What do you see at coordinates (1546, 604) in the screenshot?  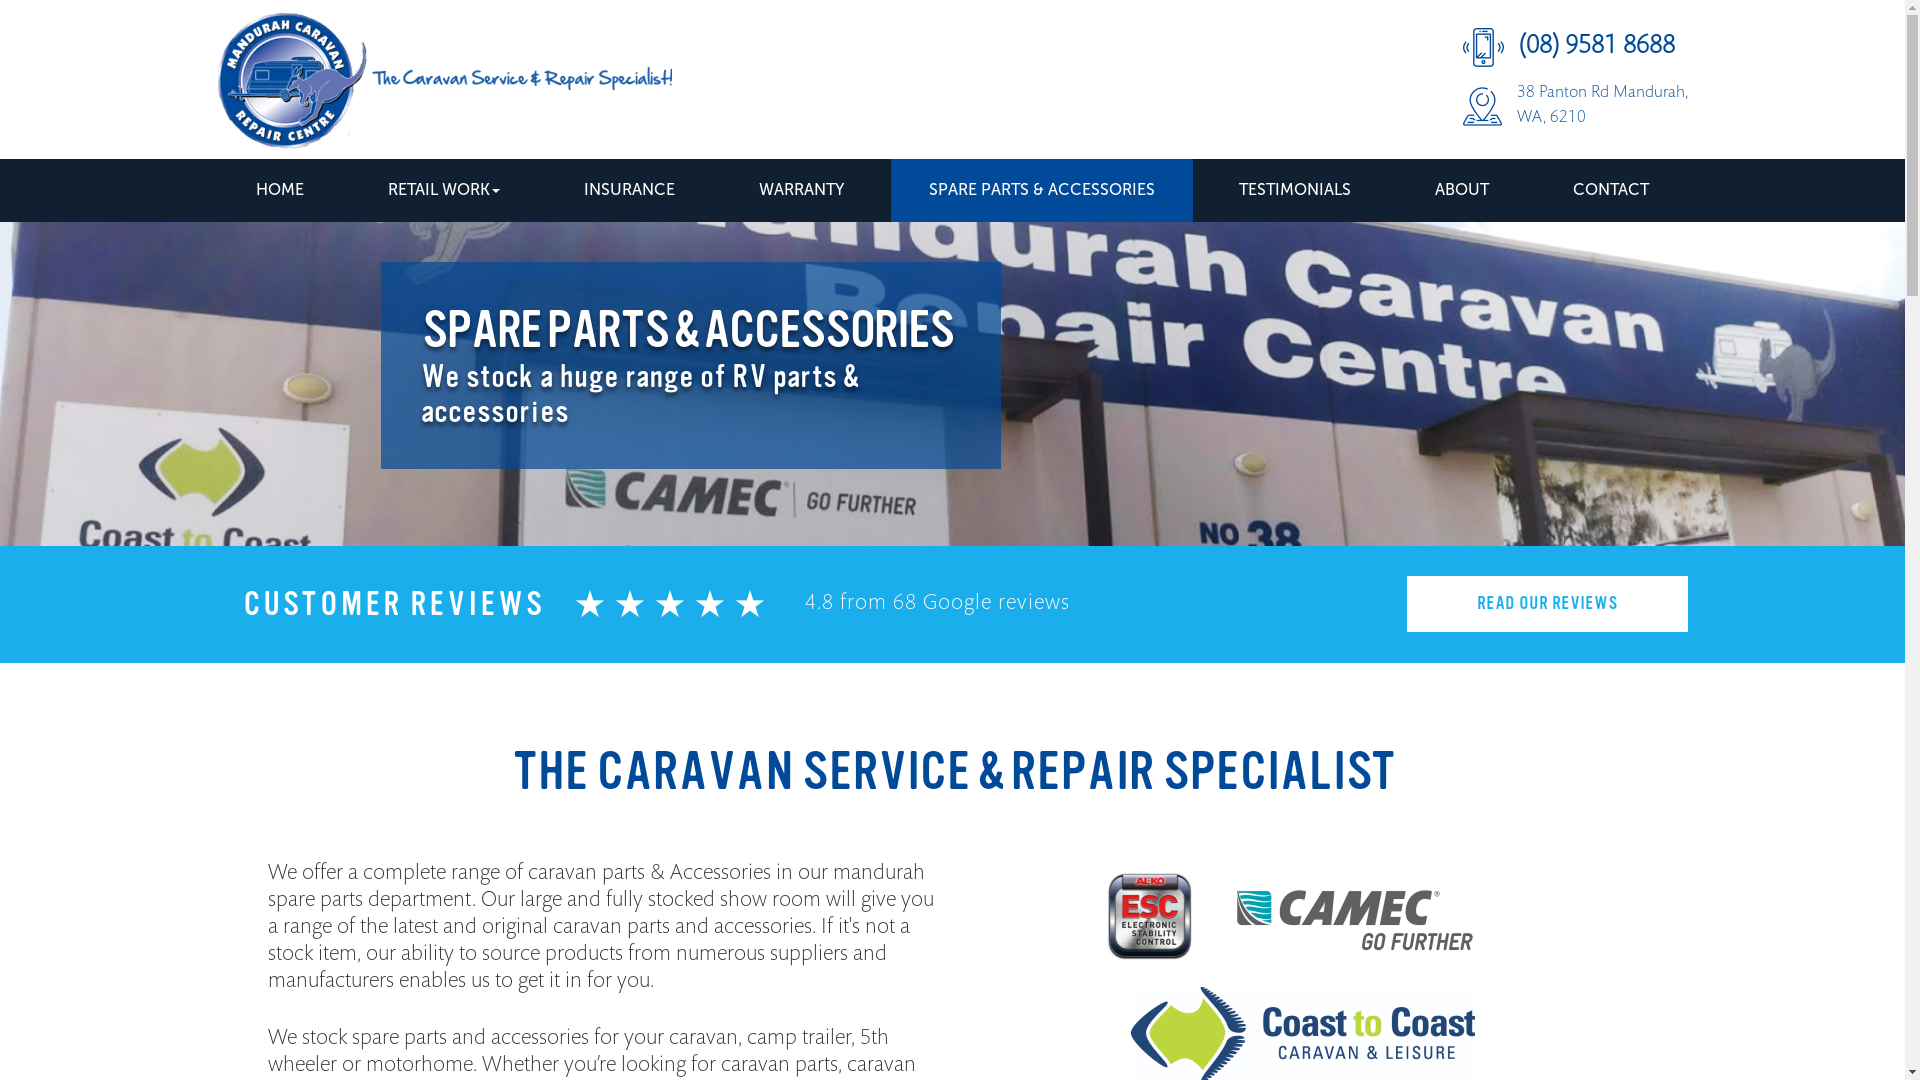 I see `READ OUR REVIEWS` at bounding box center [1546, 604].